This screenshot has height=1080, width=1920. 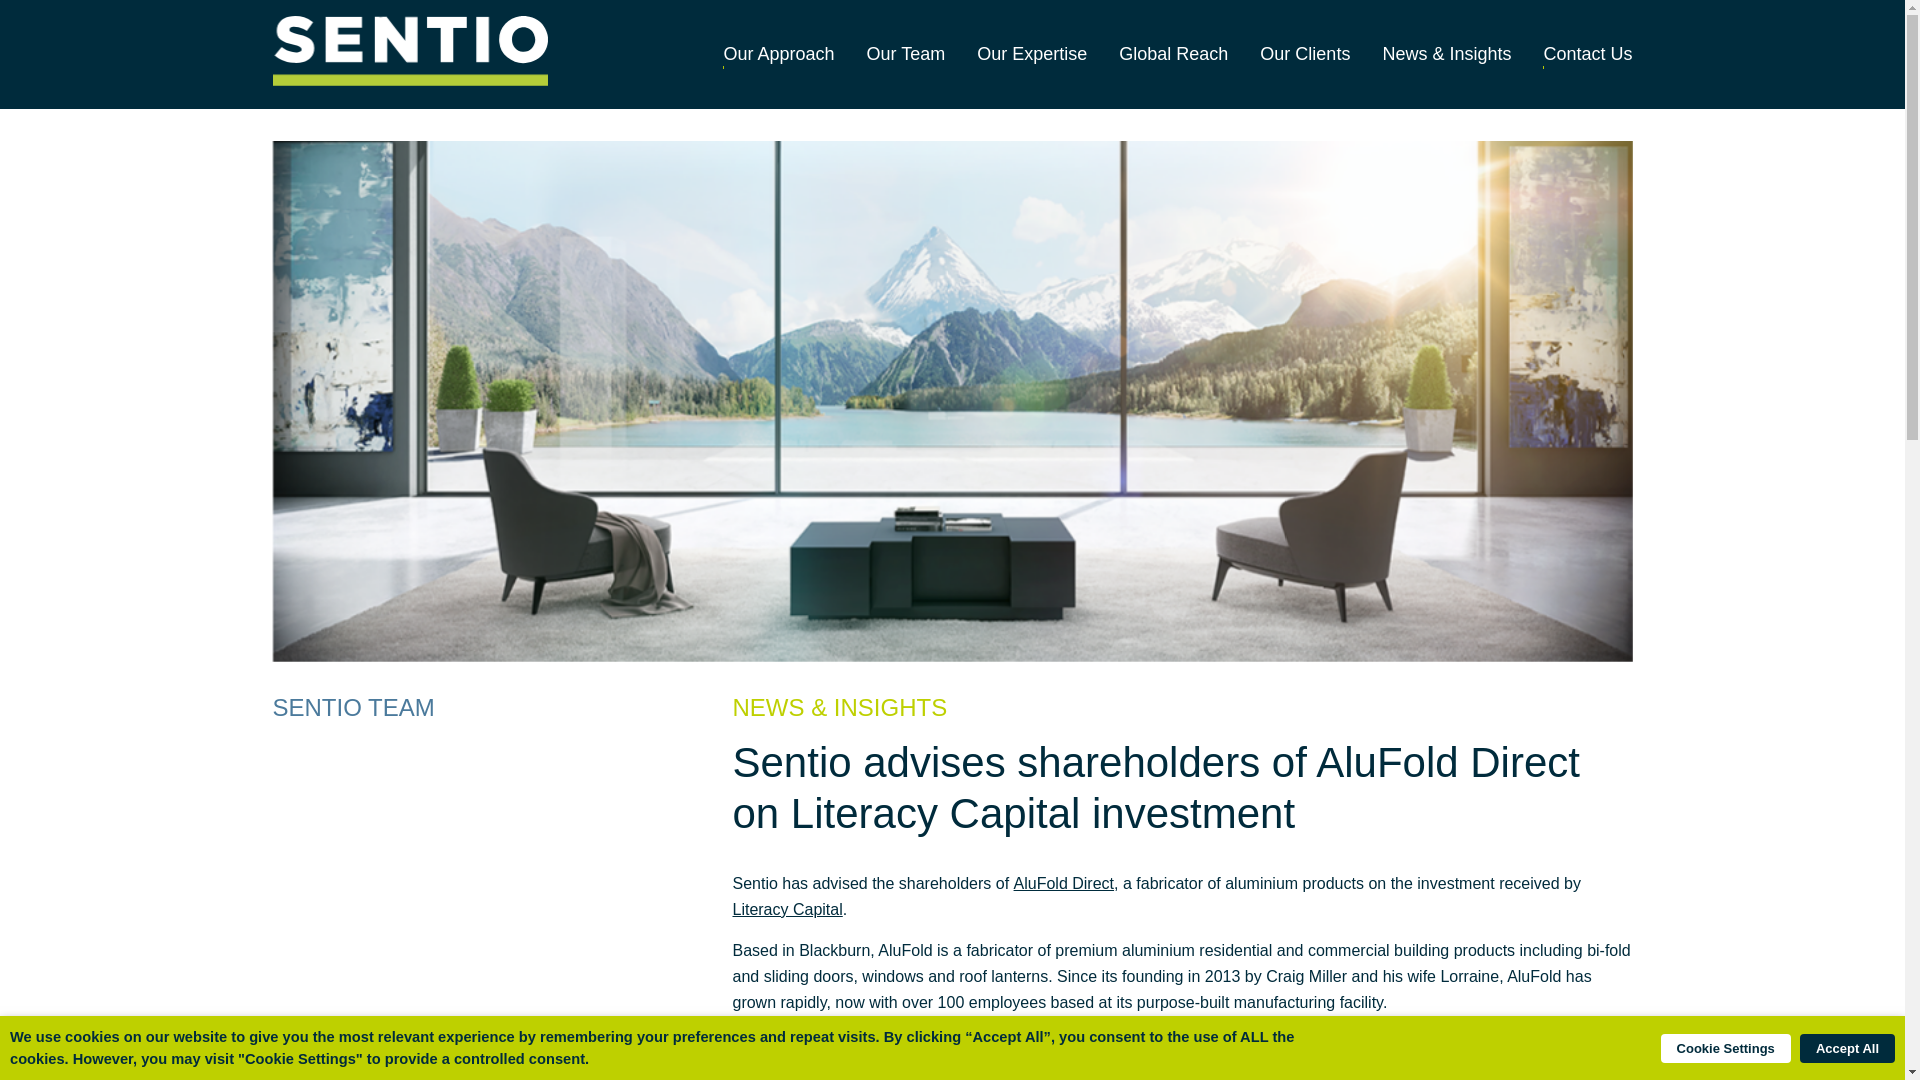 I want to click on Our Team, so click(x=906, y=54).